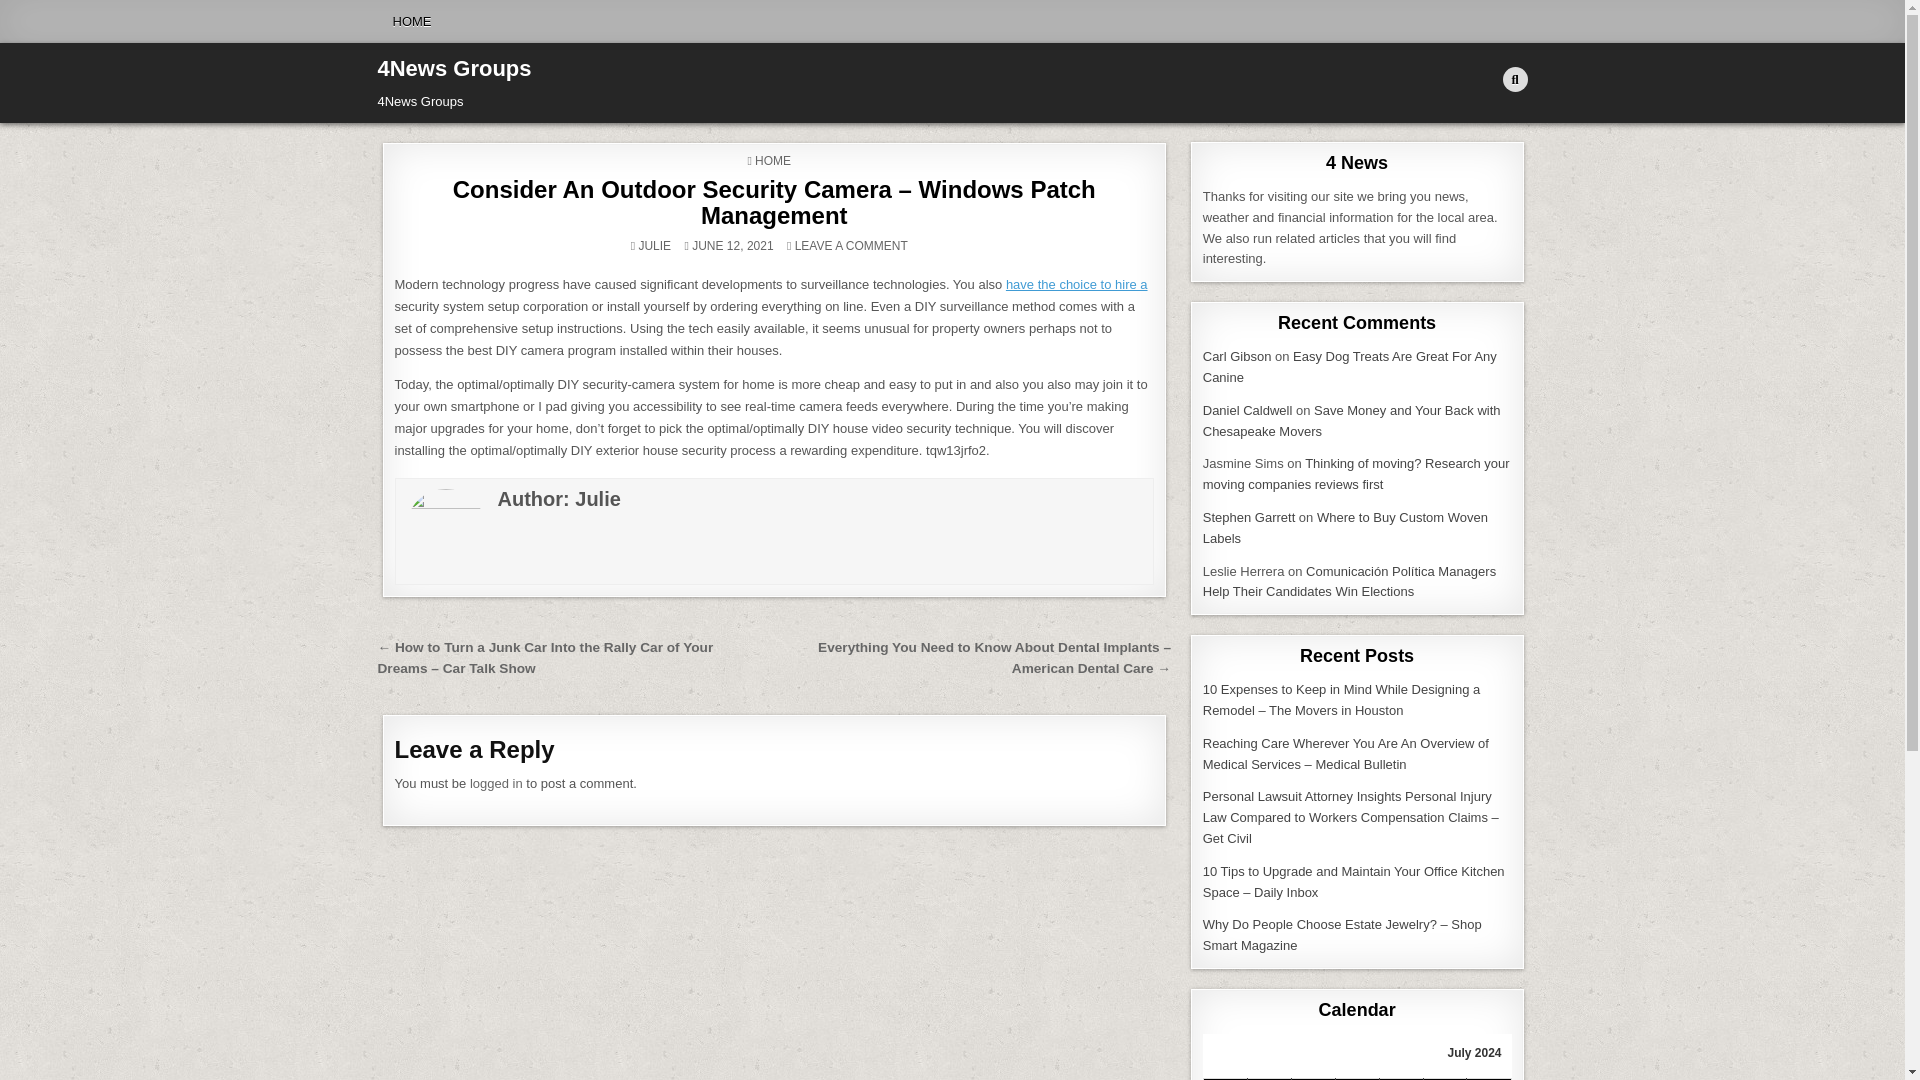  I want to click on HOME, so click(412, 22).